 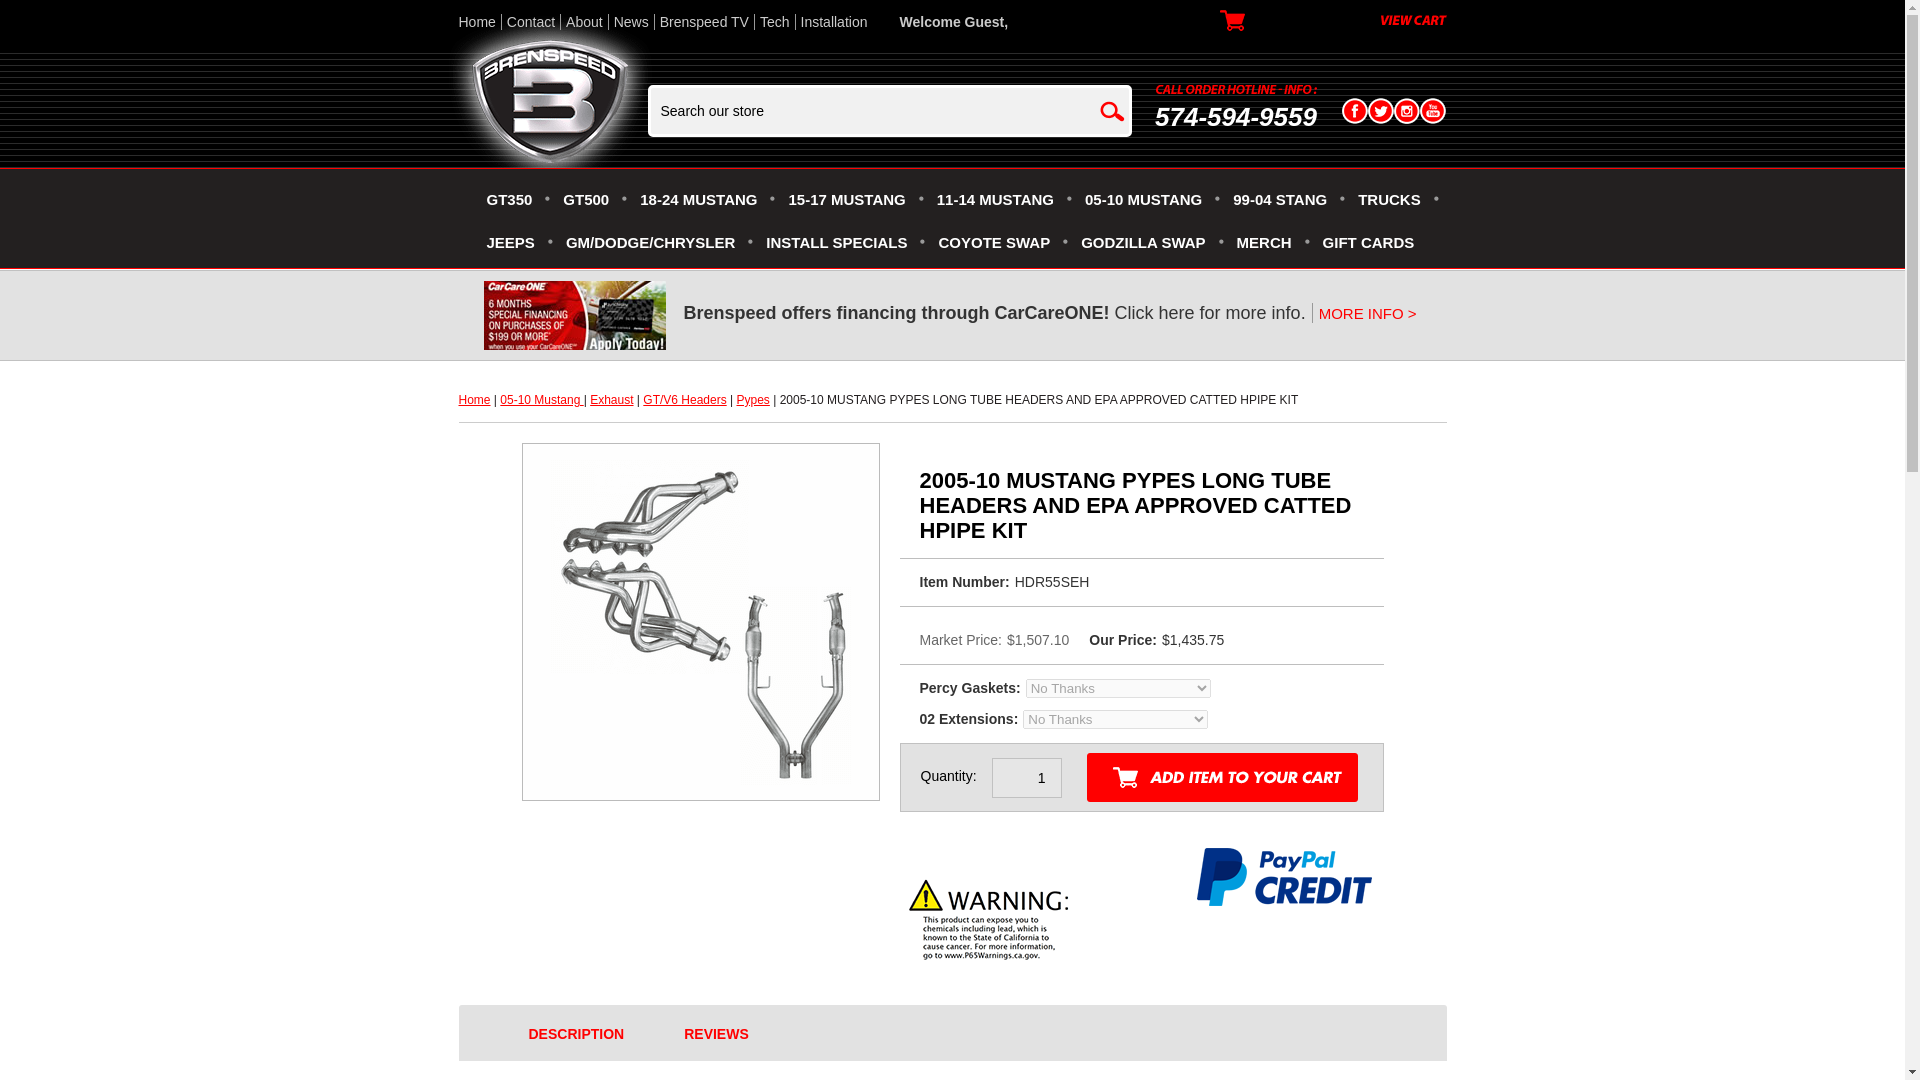 What do you see at coordinates (1236, 89) in the screenshot?
I see `Call Order Hotline - Info:` at bounding box center [1236, 89].